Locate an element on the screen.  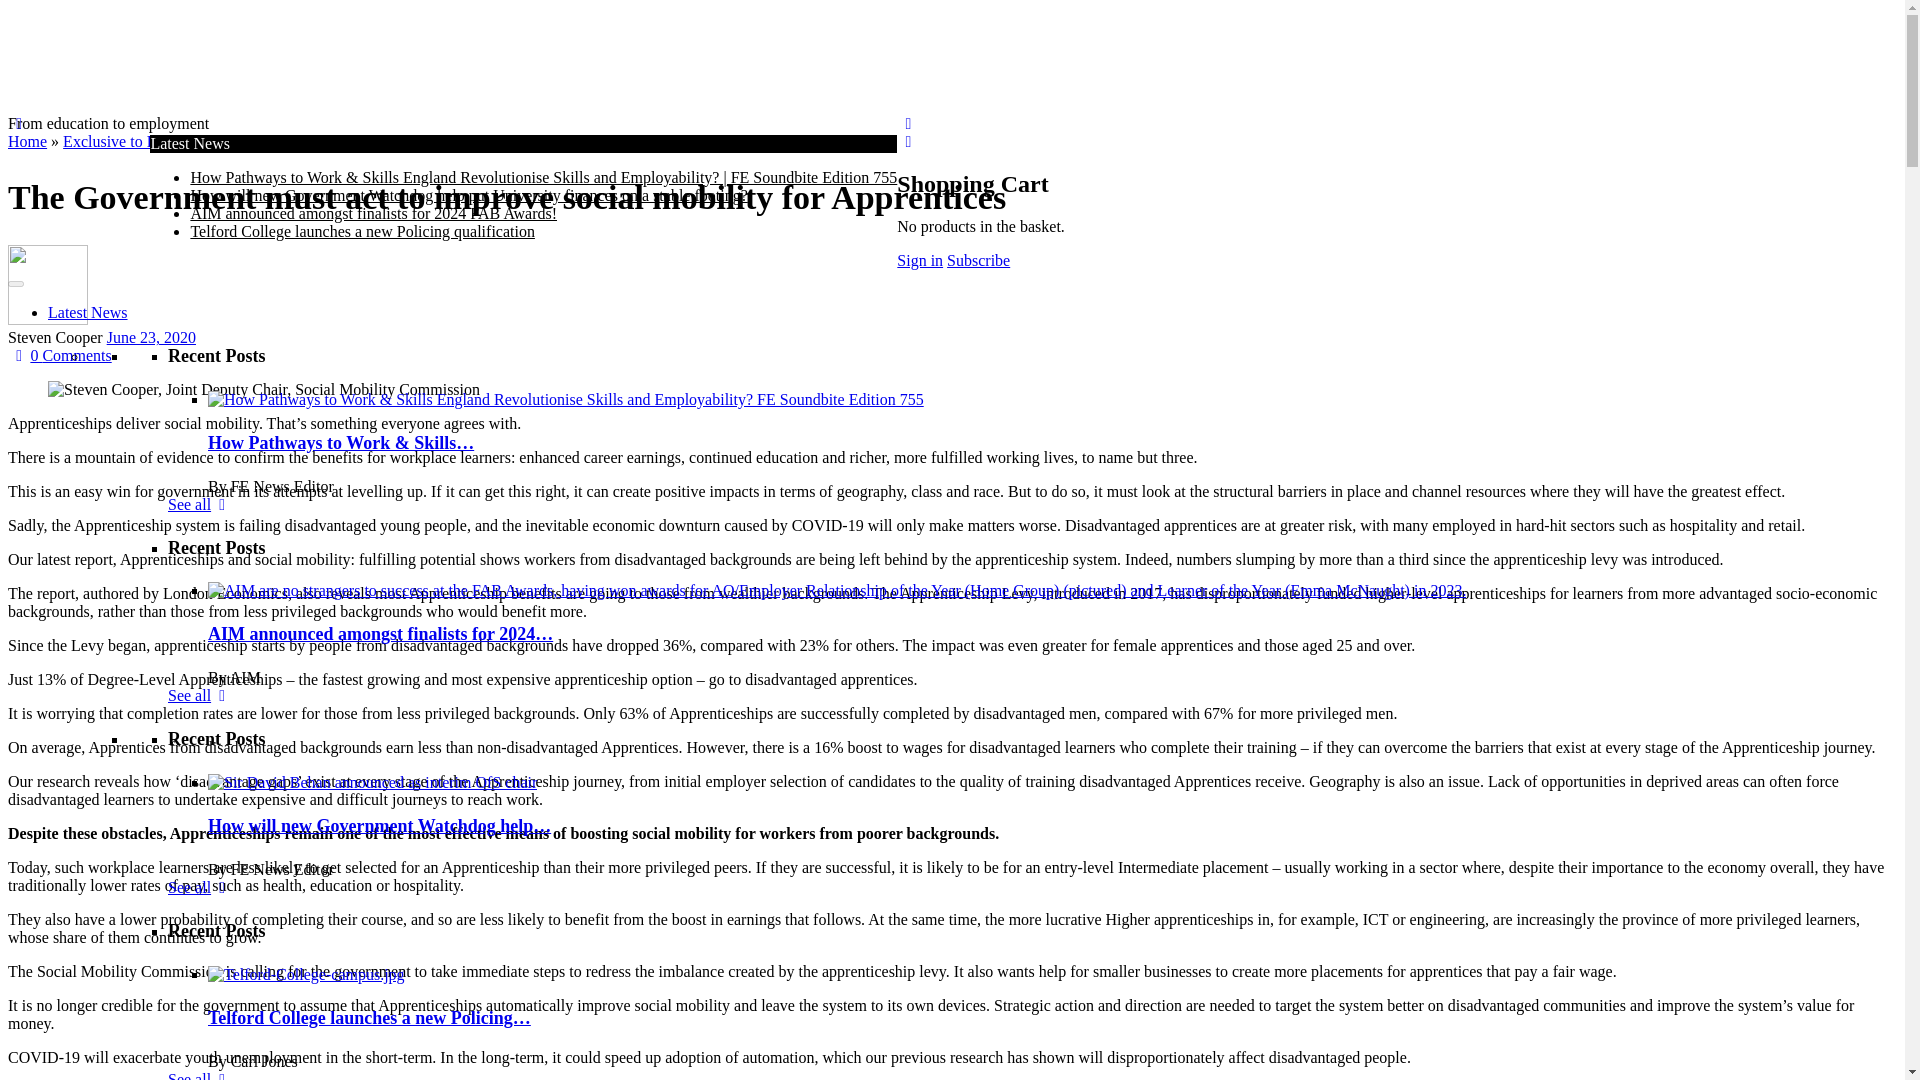
Sign in is located at coordinates (919, 260).